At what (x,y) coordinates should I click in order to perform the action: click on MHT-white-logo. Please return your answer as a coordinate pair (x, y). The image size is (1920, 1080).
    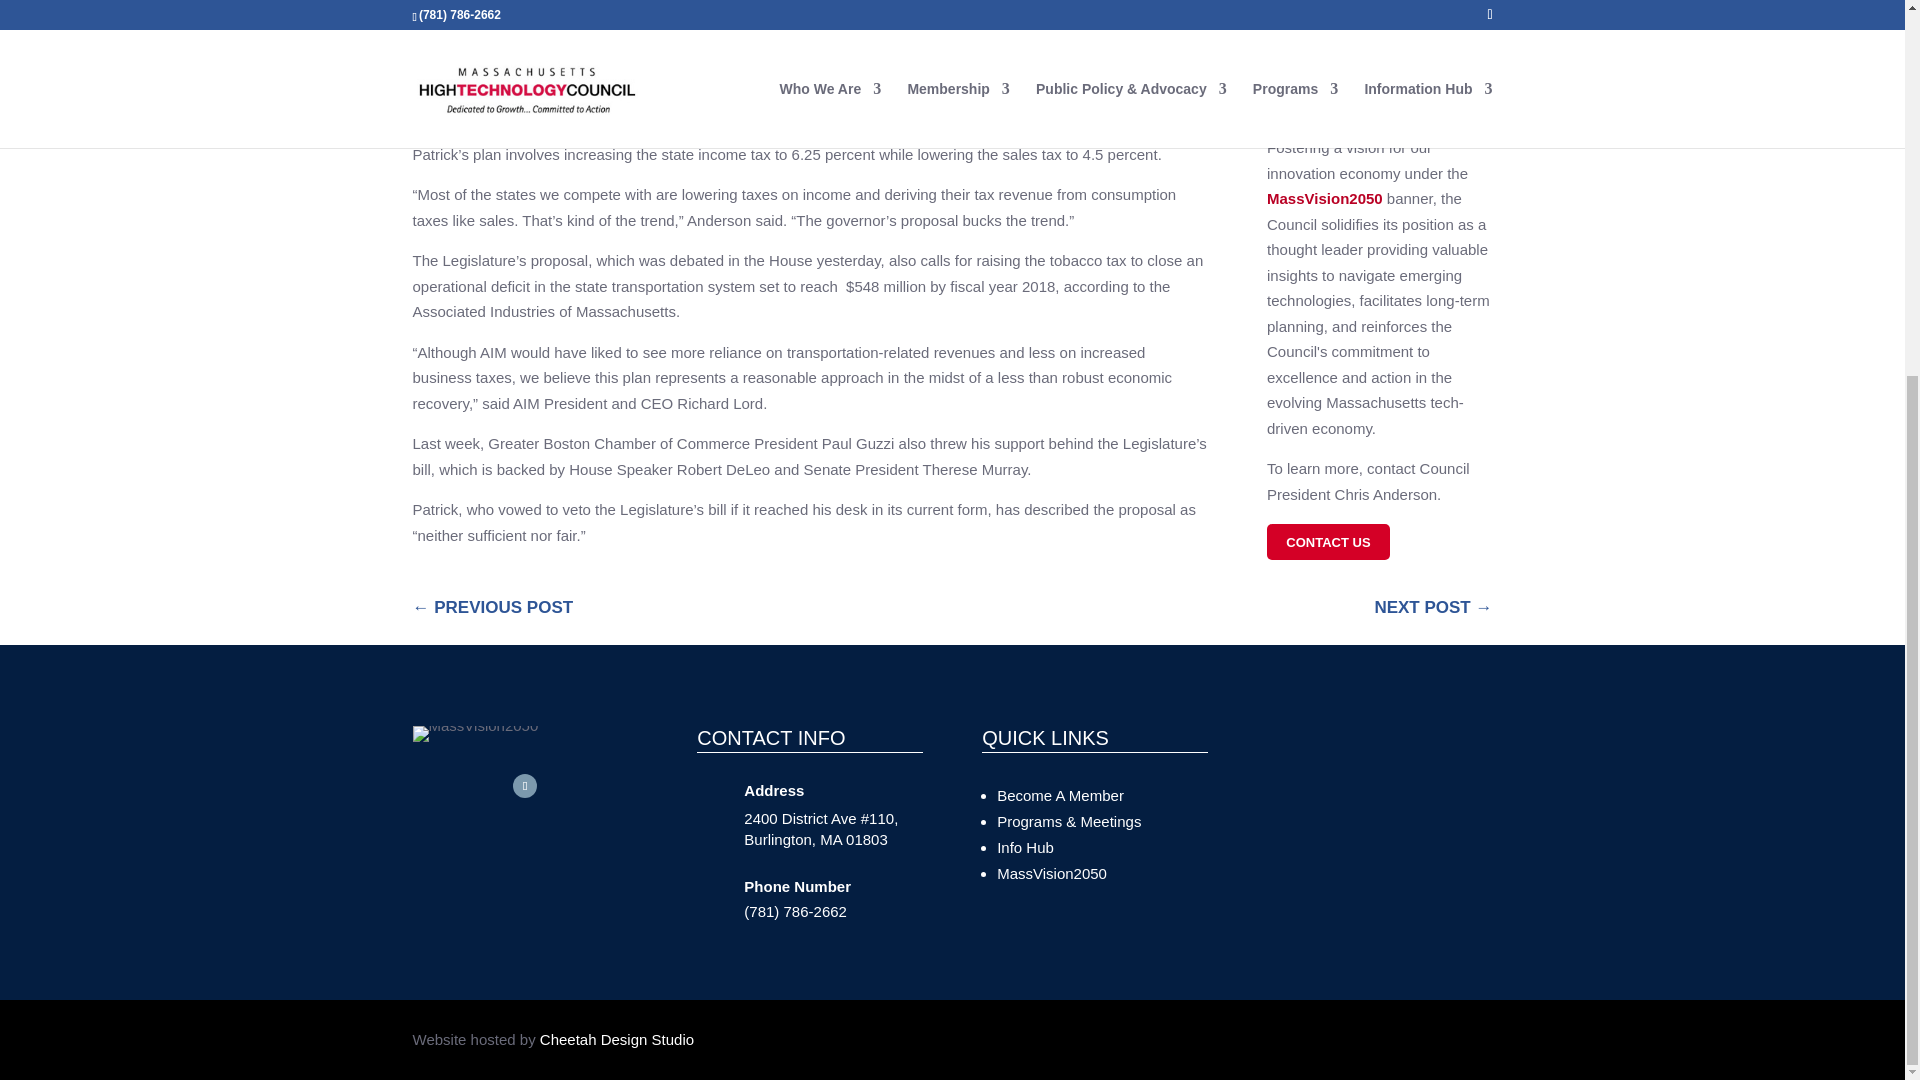
    Looking at the image, I should click on (474, 733).